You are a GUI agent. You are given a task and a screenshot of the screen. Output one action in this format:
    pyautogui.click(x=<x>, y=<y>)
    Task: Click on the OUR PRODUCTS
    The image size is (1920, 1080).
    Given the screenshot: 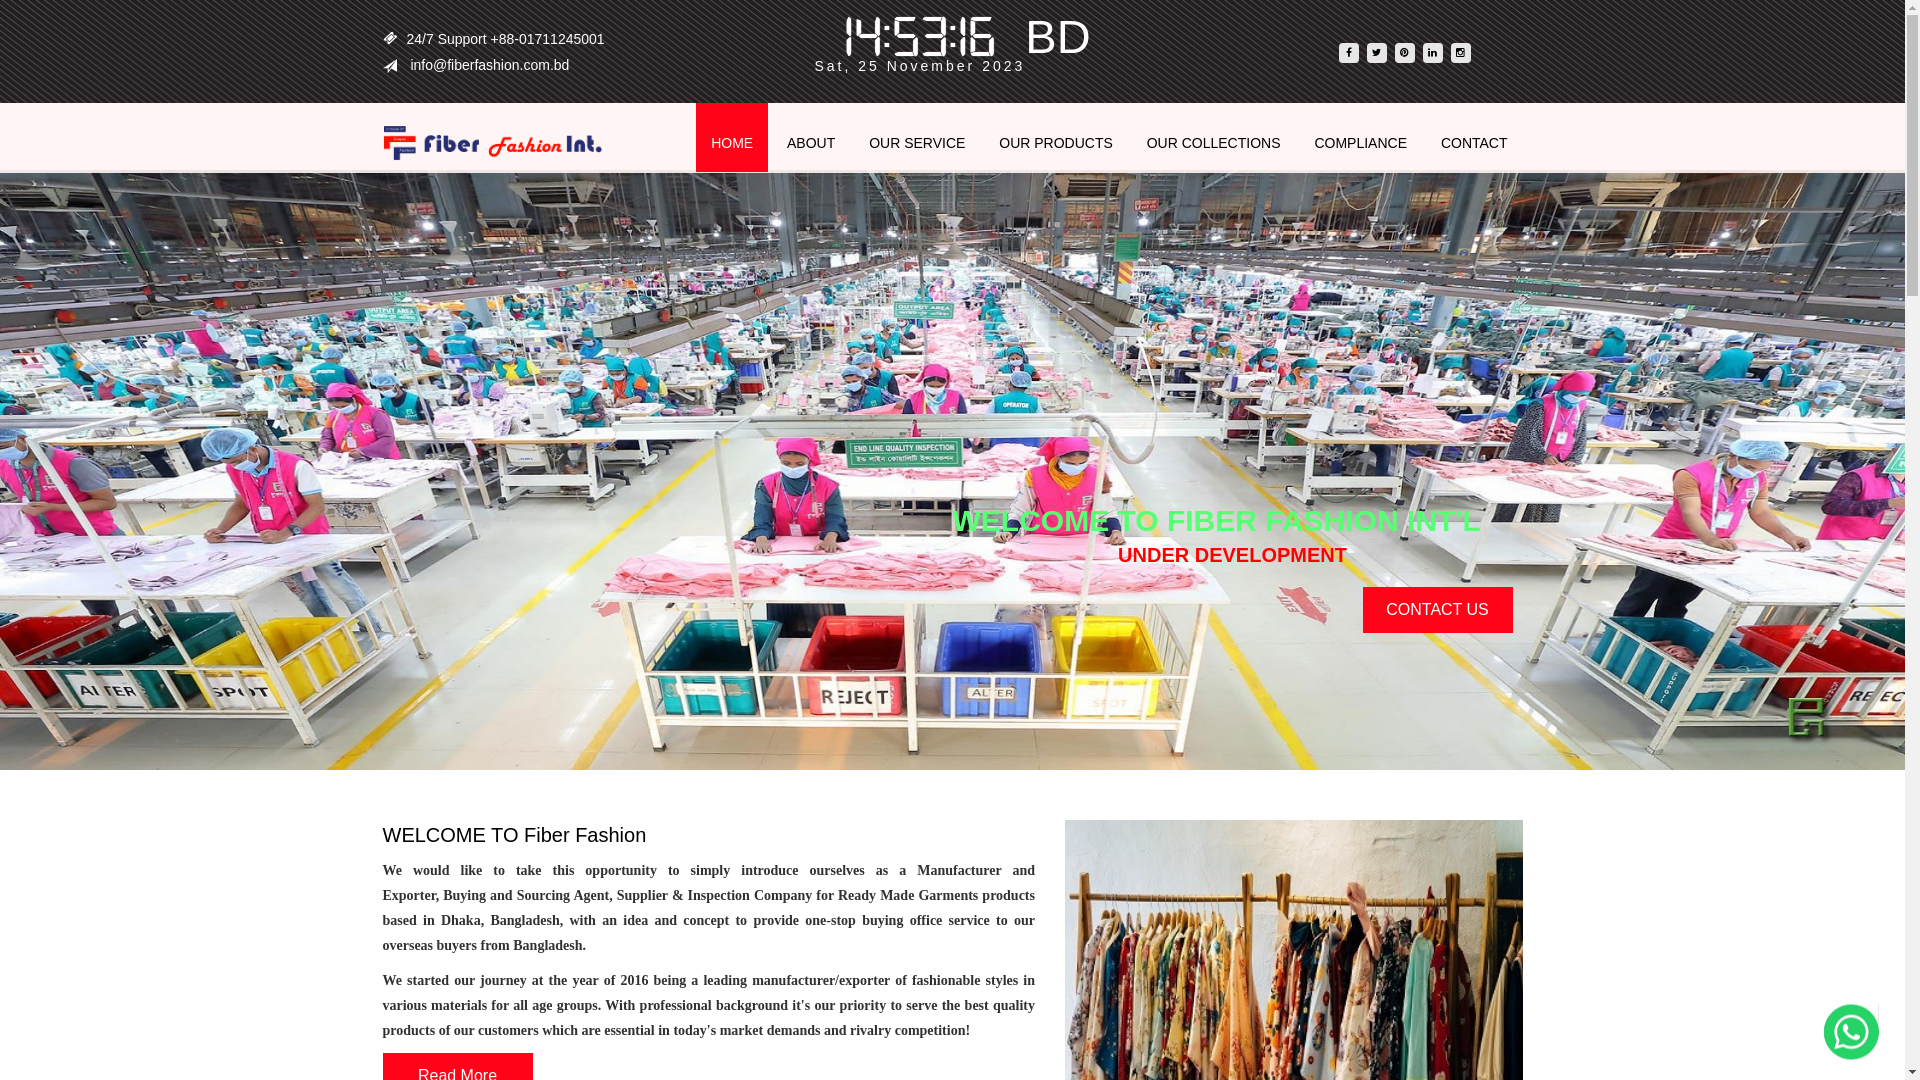 What is the action you would take?
    pyautogui.click(x=1056, y=138)
    